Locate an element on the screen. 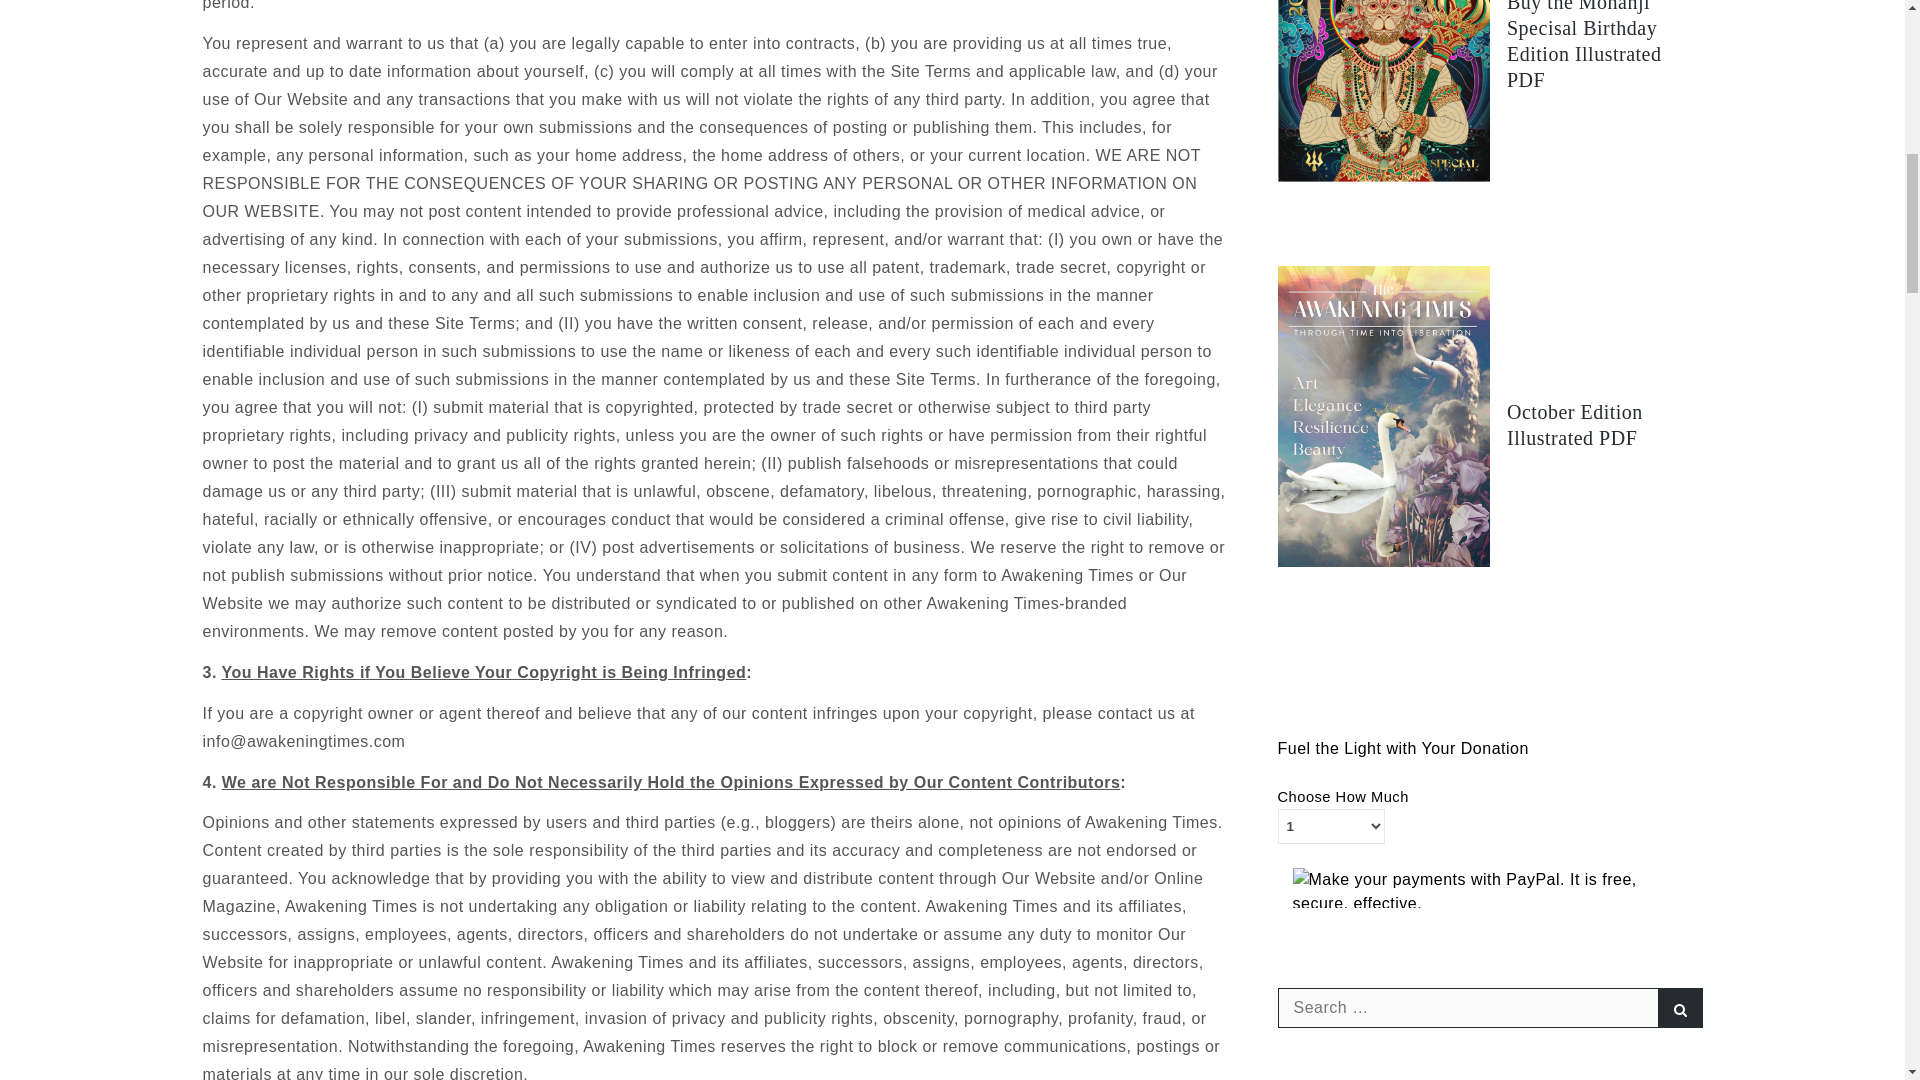  Buy the Mohanji Specisal Birthday Edition Illustrated PDF is located at coordinates (1584, 45).